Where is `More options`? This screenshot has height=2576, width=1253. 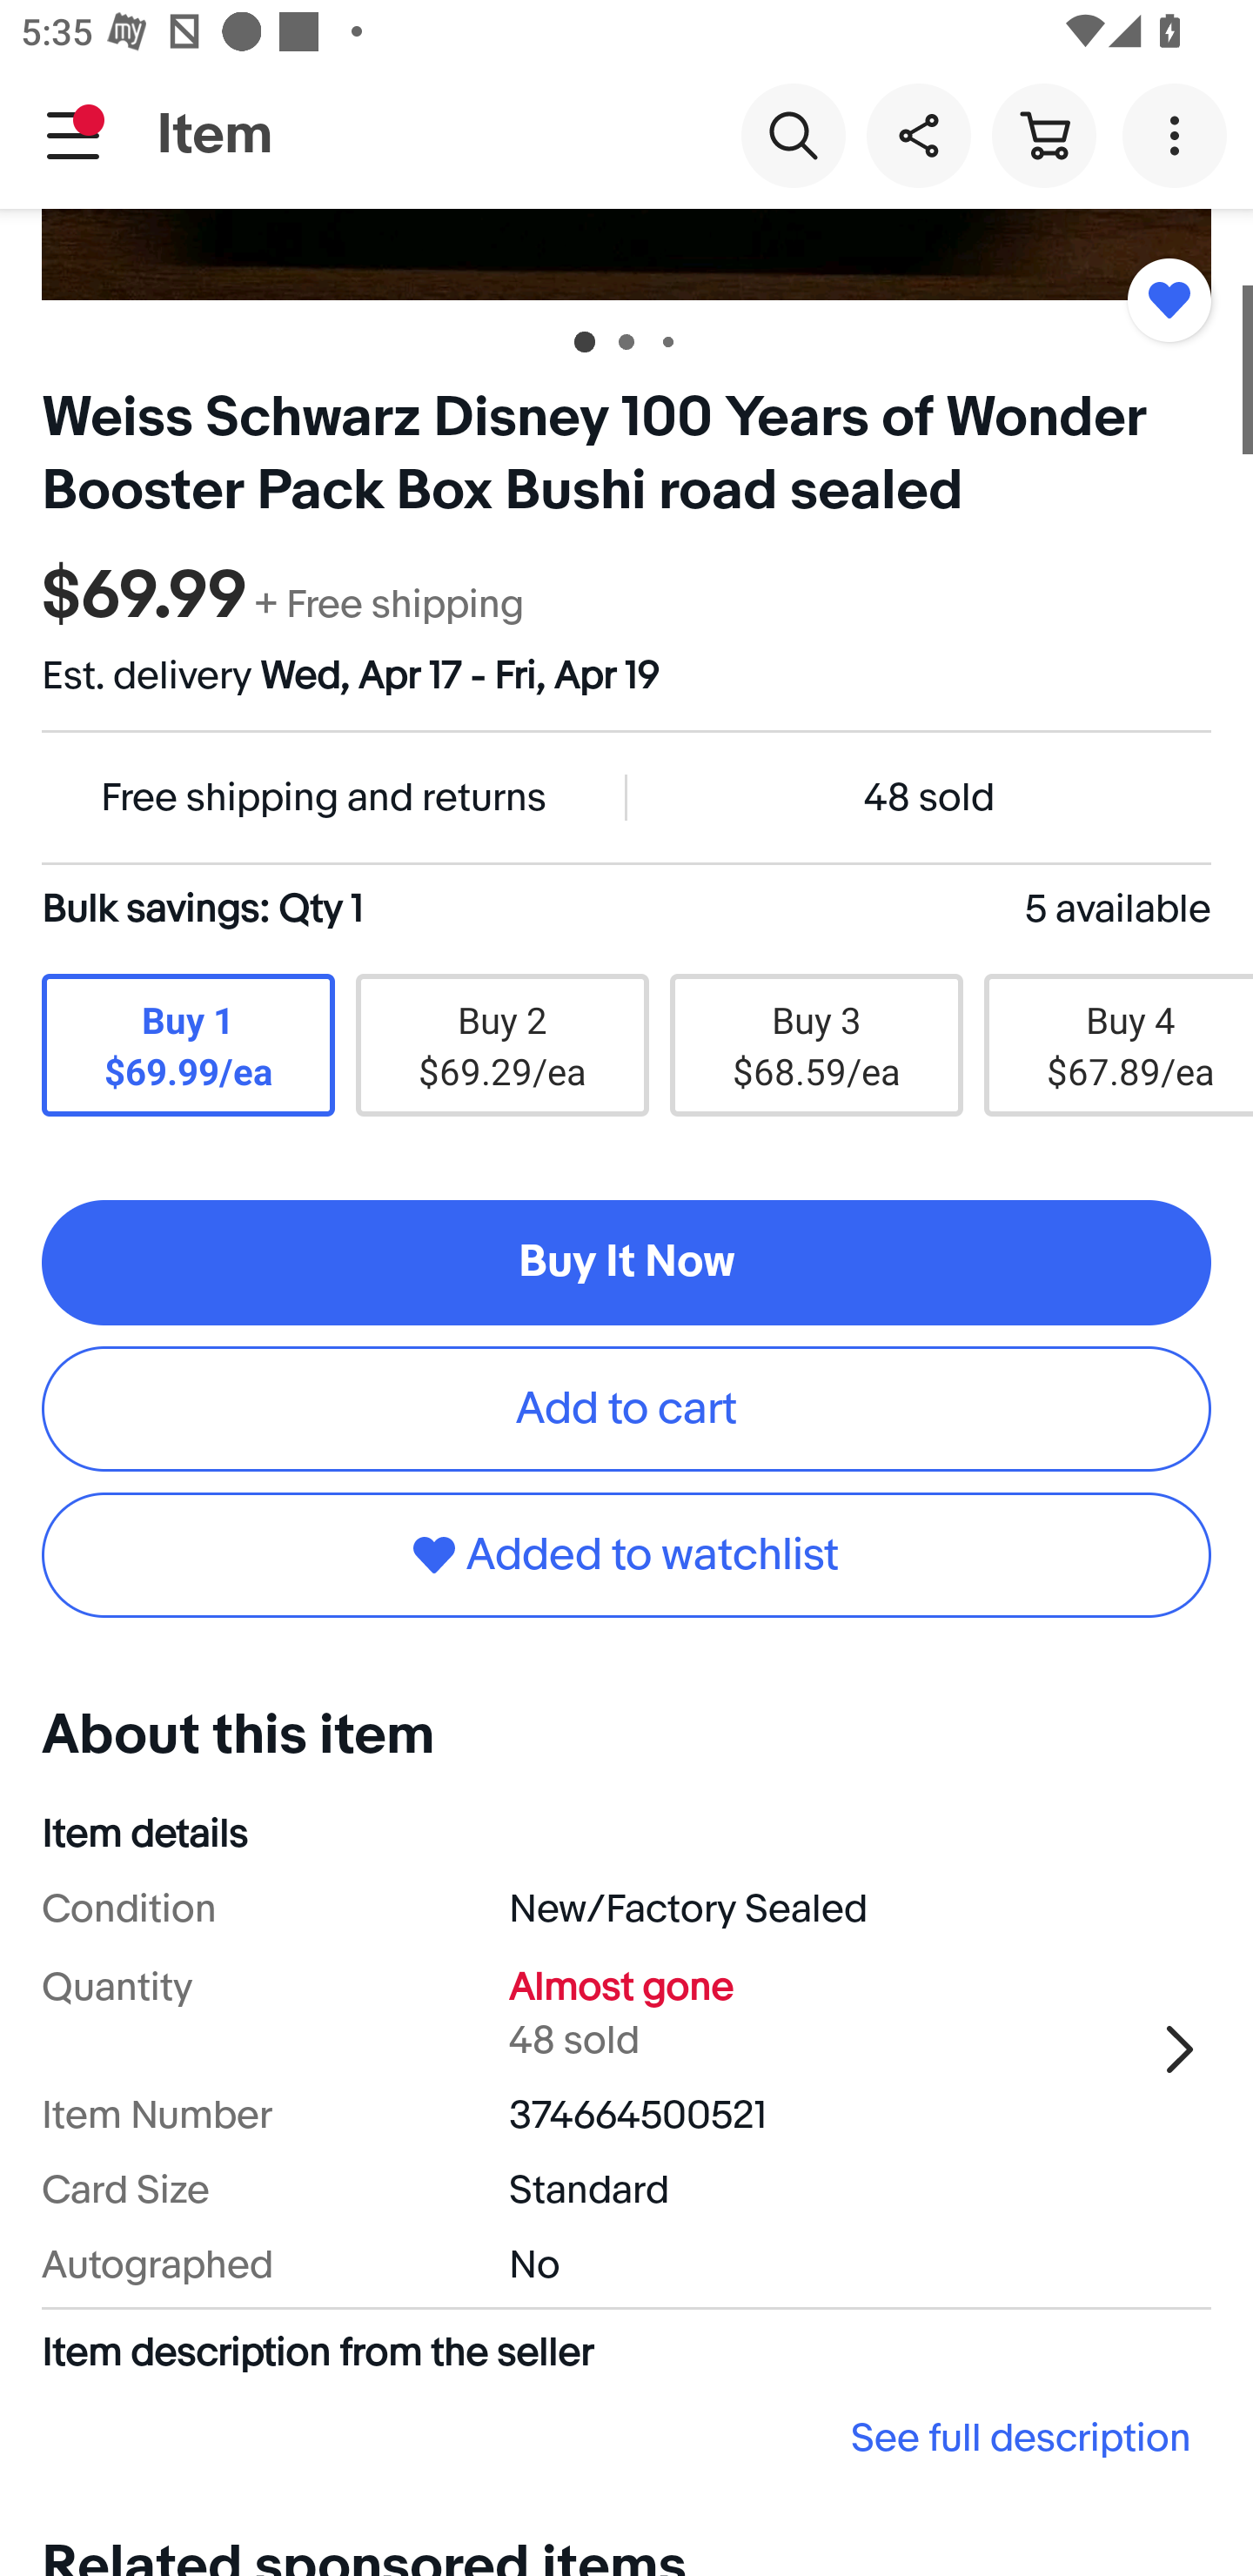 More options is located at coordinates (1180, 134).